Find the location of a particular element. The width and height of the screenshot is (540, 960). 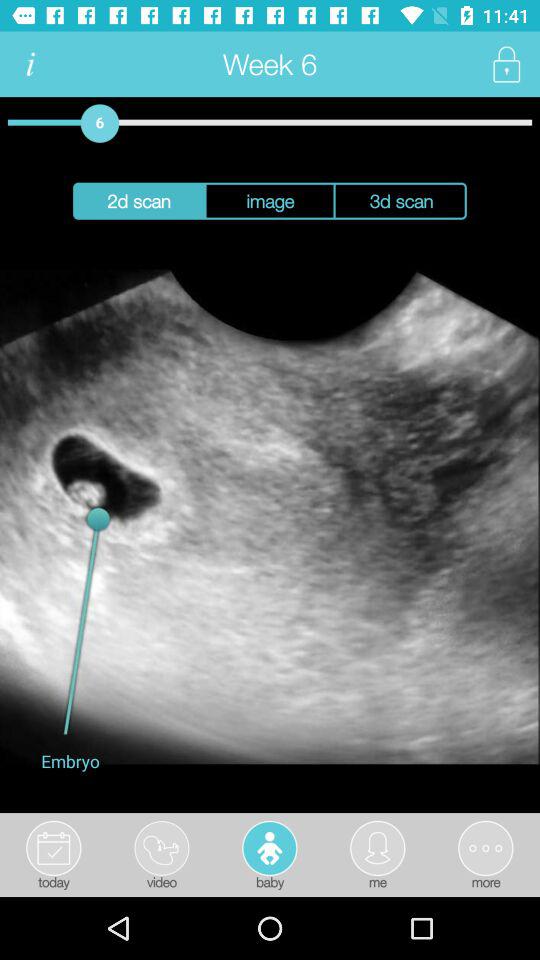

turn on the icon to the left of the week 6 app is located at coordinates (30, 64).